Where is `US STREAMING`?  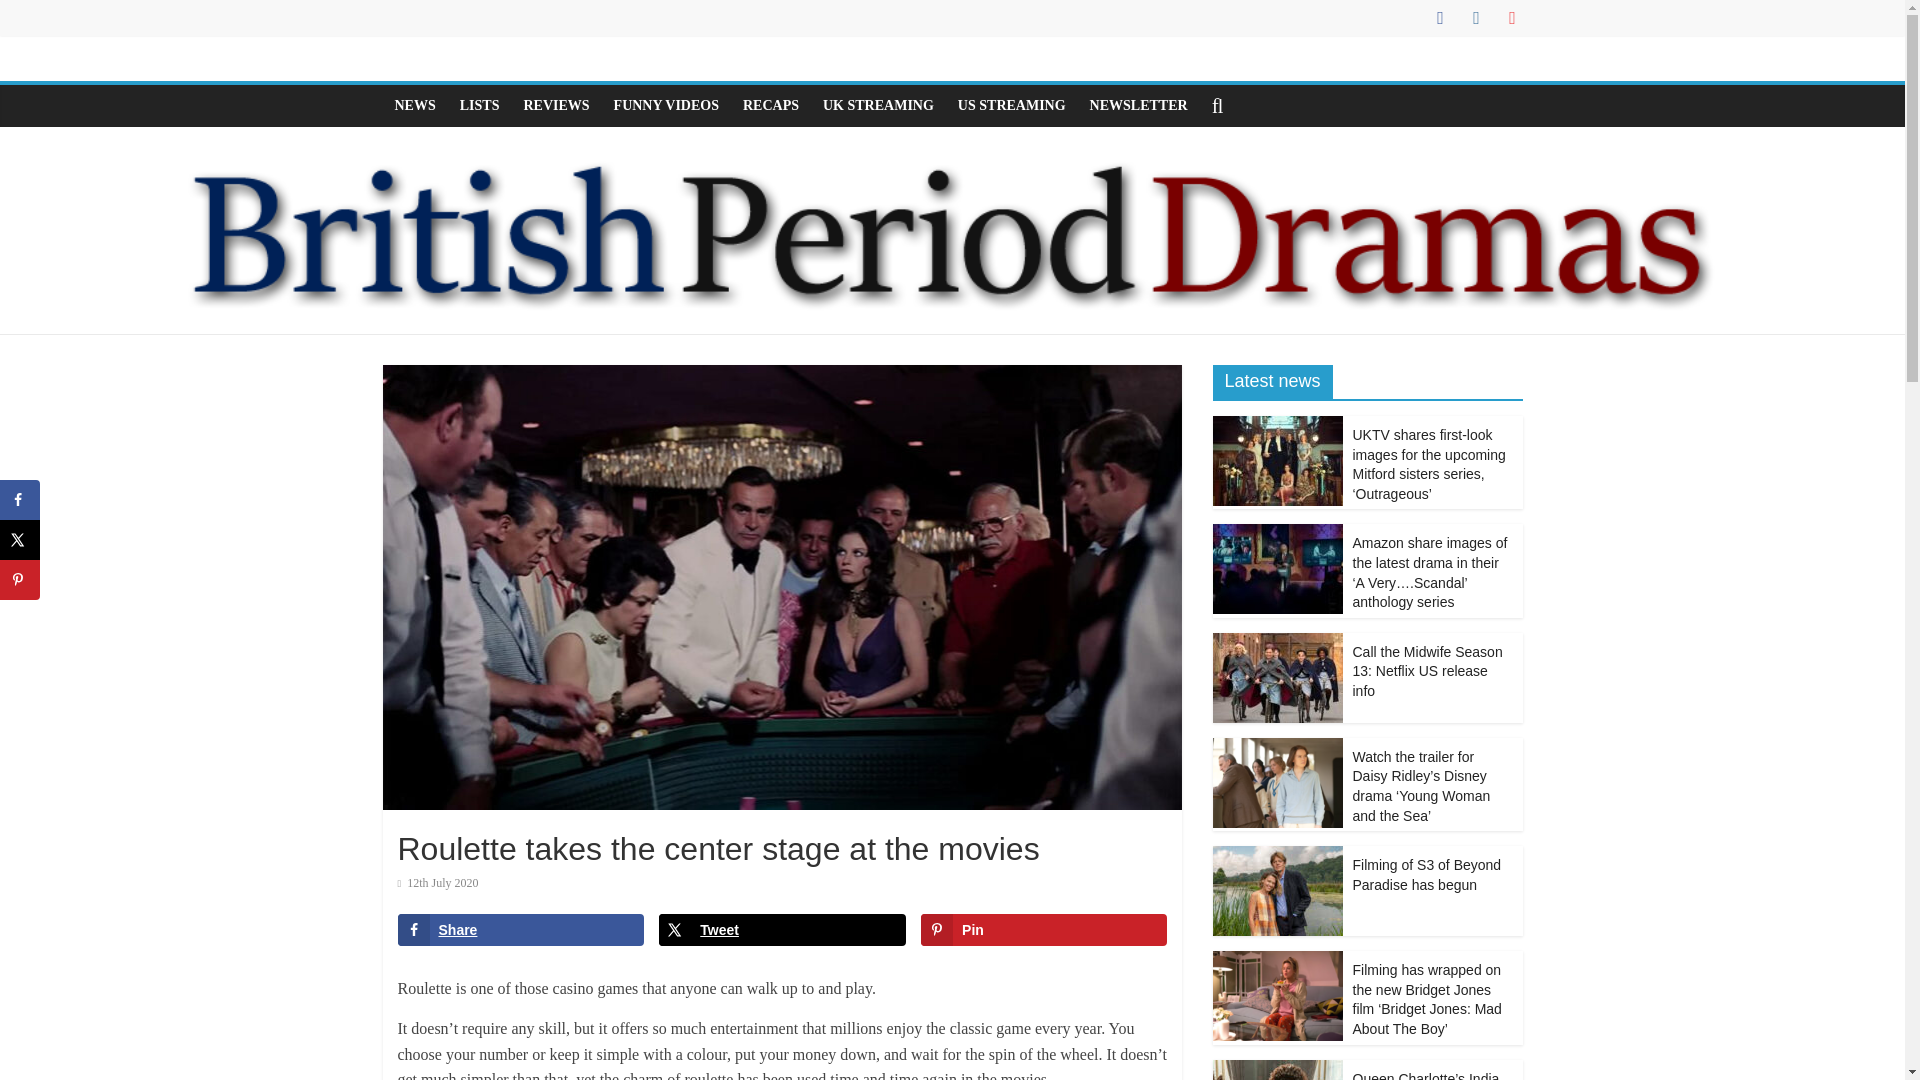 US STREAMING is located at coordinates (1012, 106).